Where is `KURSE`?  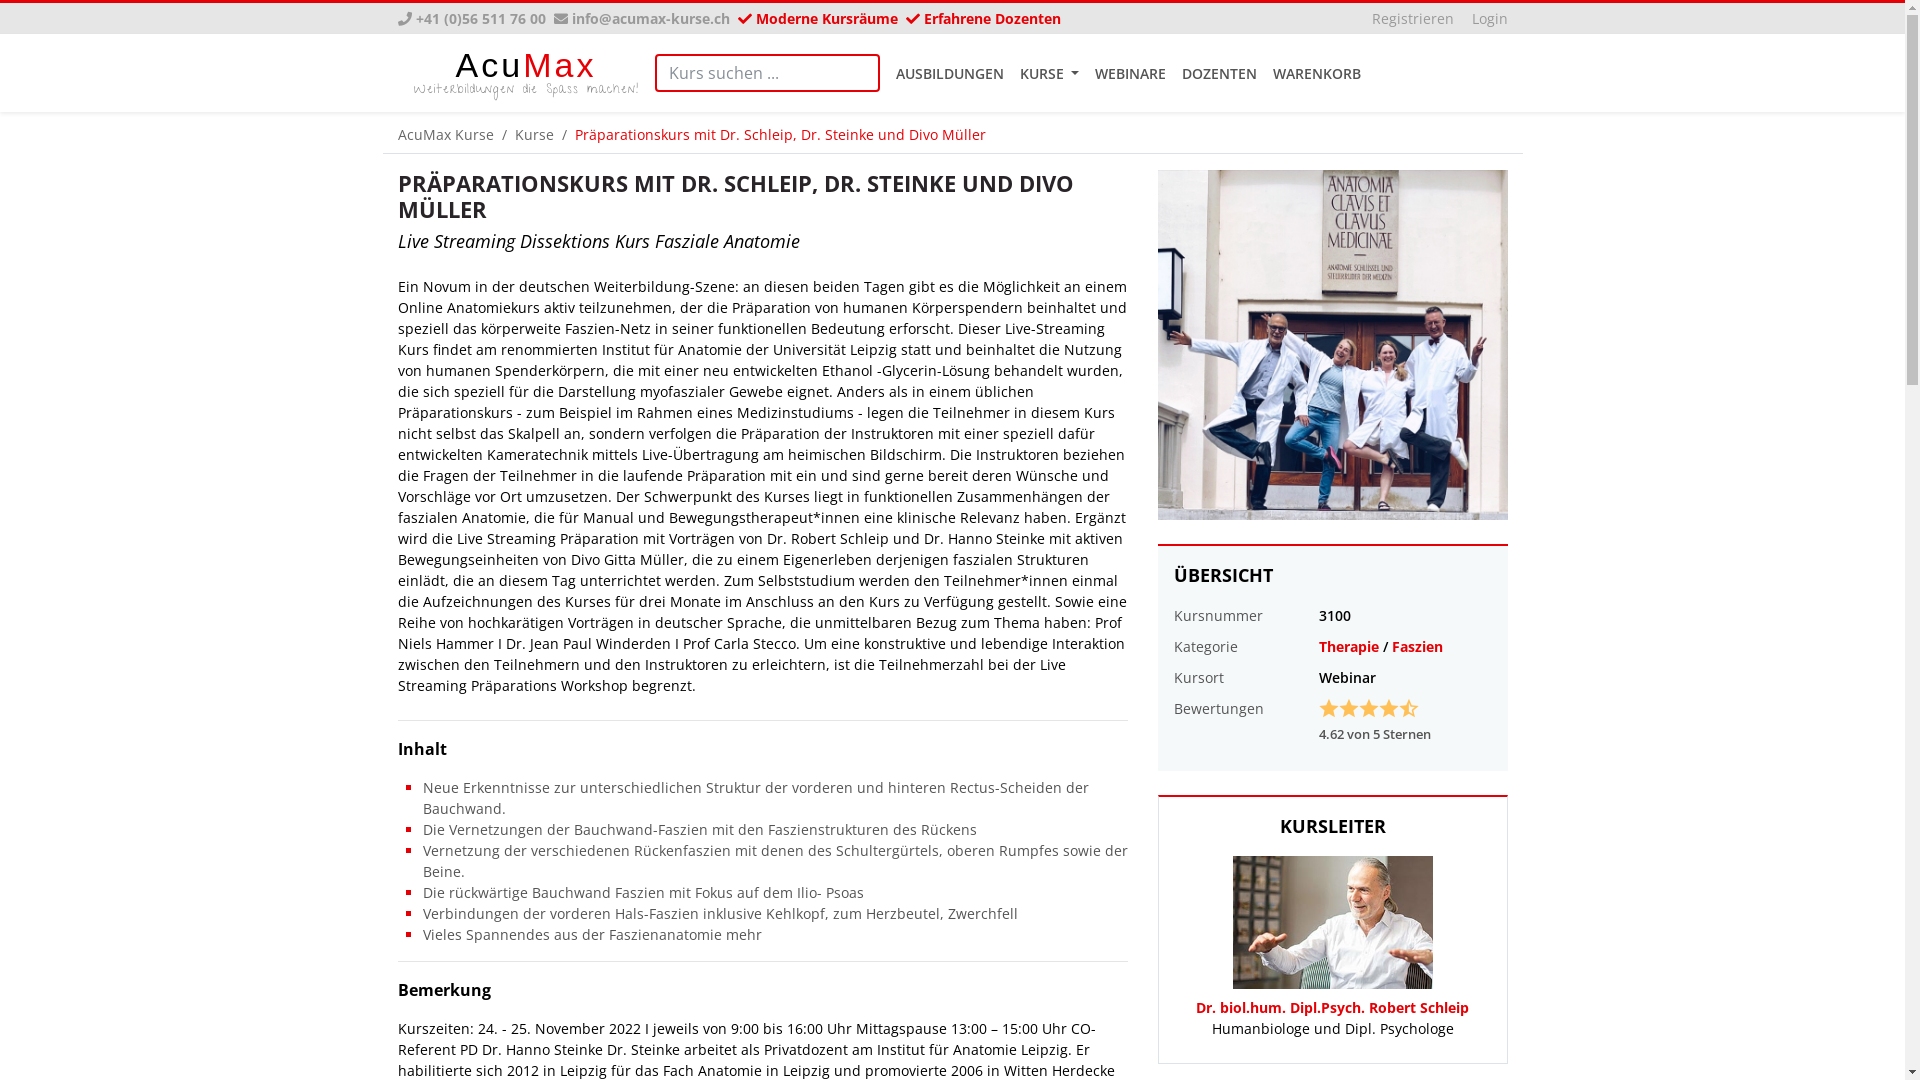
KURSE is located at coordinates (1050, 72).